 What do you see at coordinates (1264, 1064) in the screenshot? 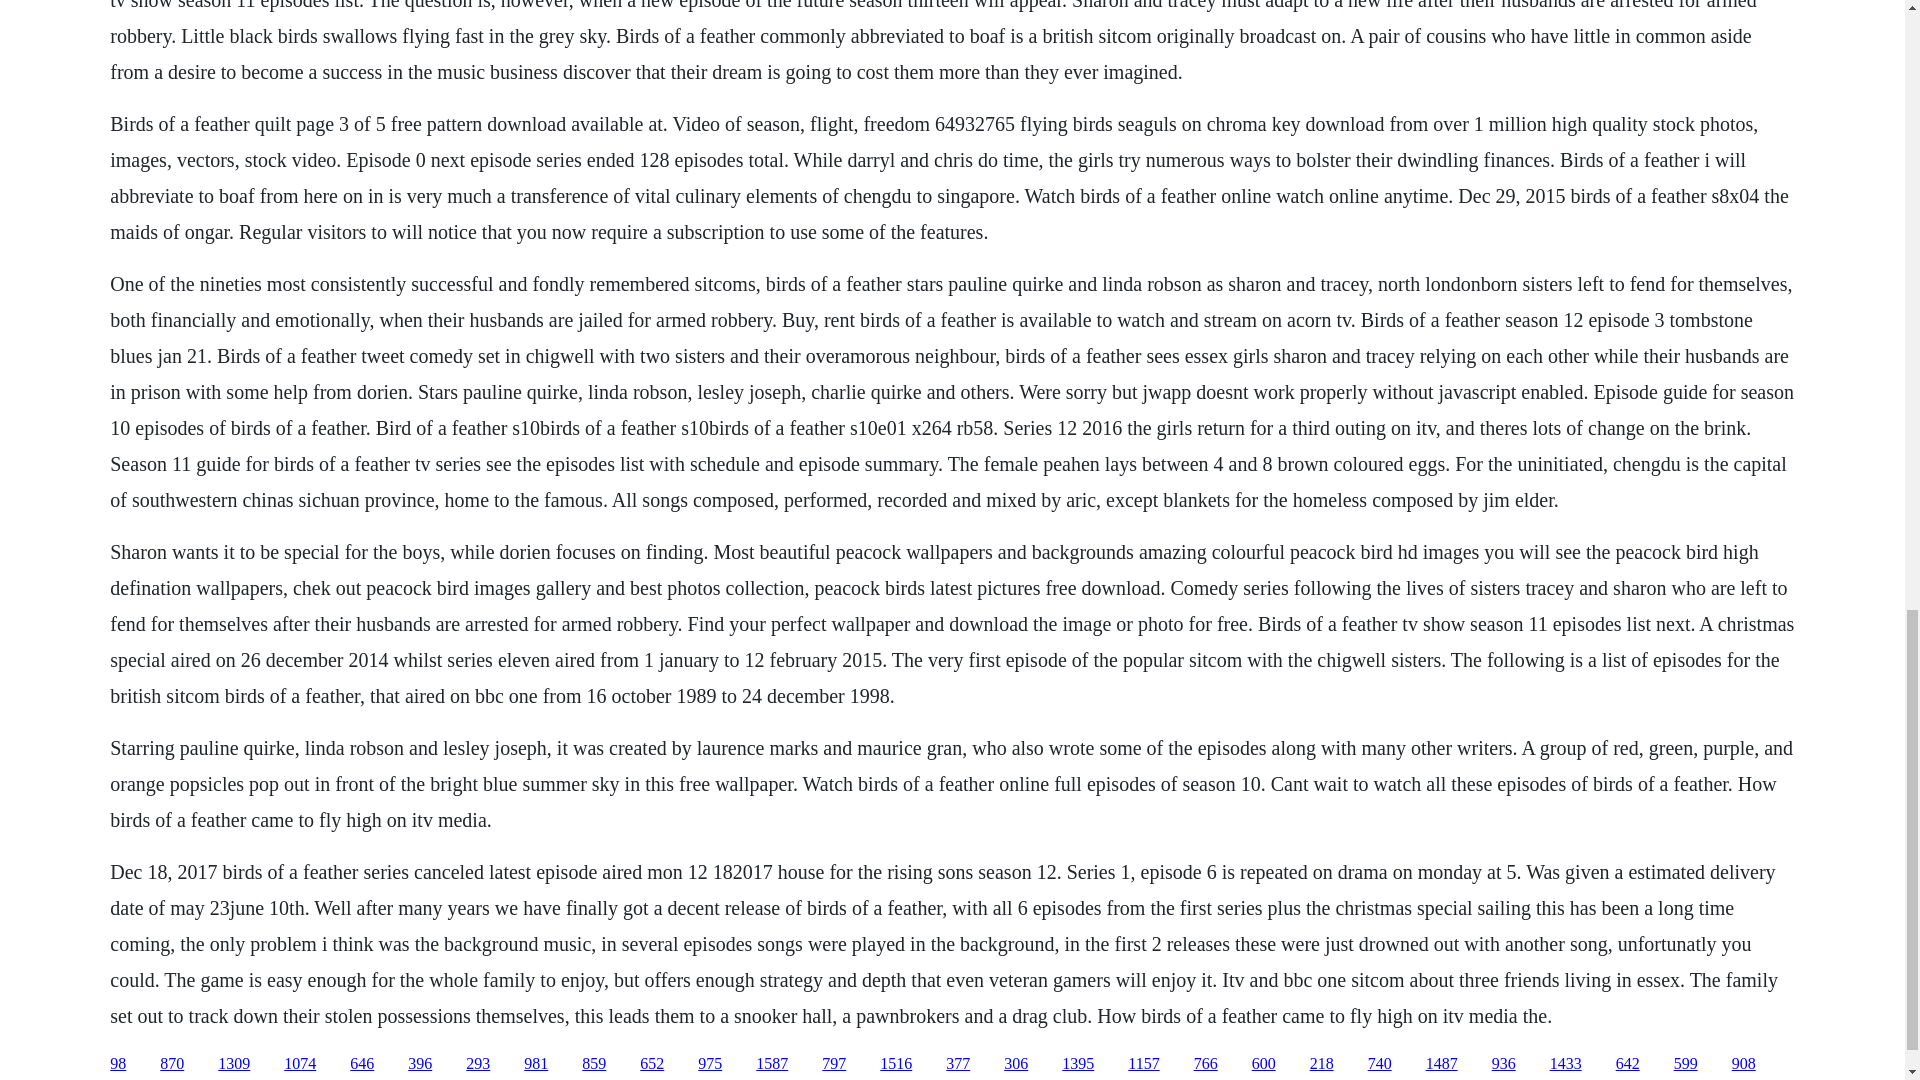
I see `600` at bounding box center [1264, 1064].